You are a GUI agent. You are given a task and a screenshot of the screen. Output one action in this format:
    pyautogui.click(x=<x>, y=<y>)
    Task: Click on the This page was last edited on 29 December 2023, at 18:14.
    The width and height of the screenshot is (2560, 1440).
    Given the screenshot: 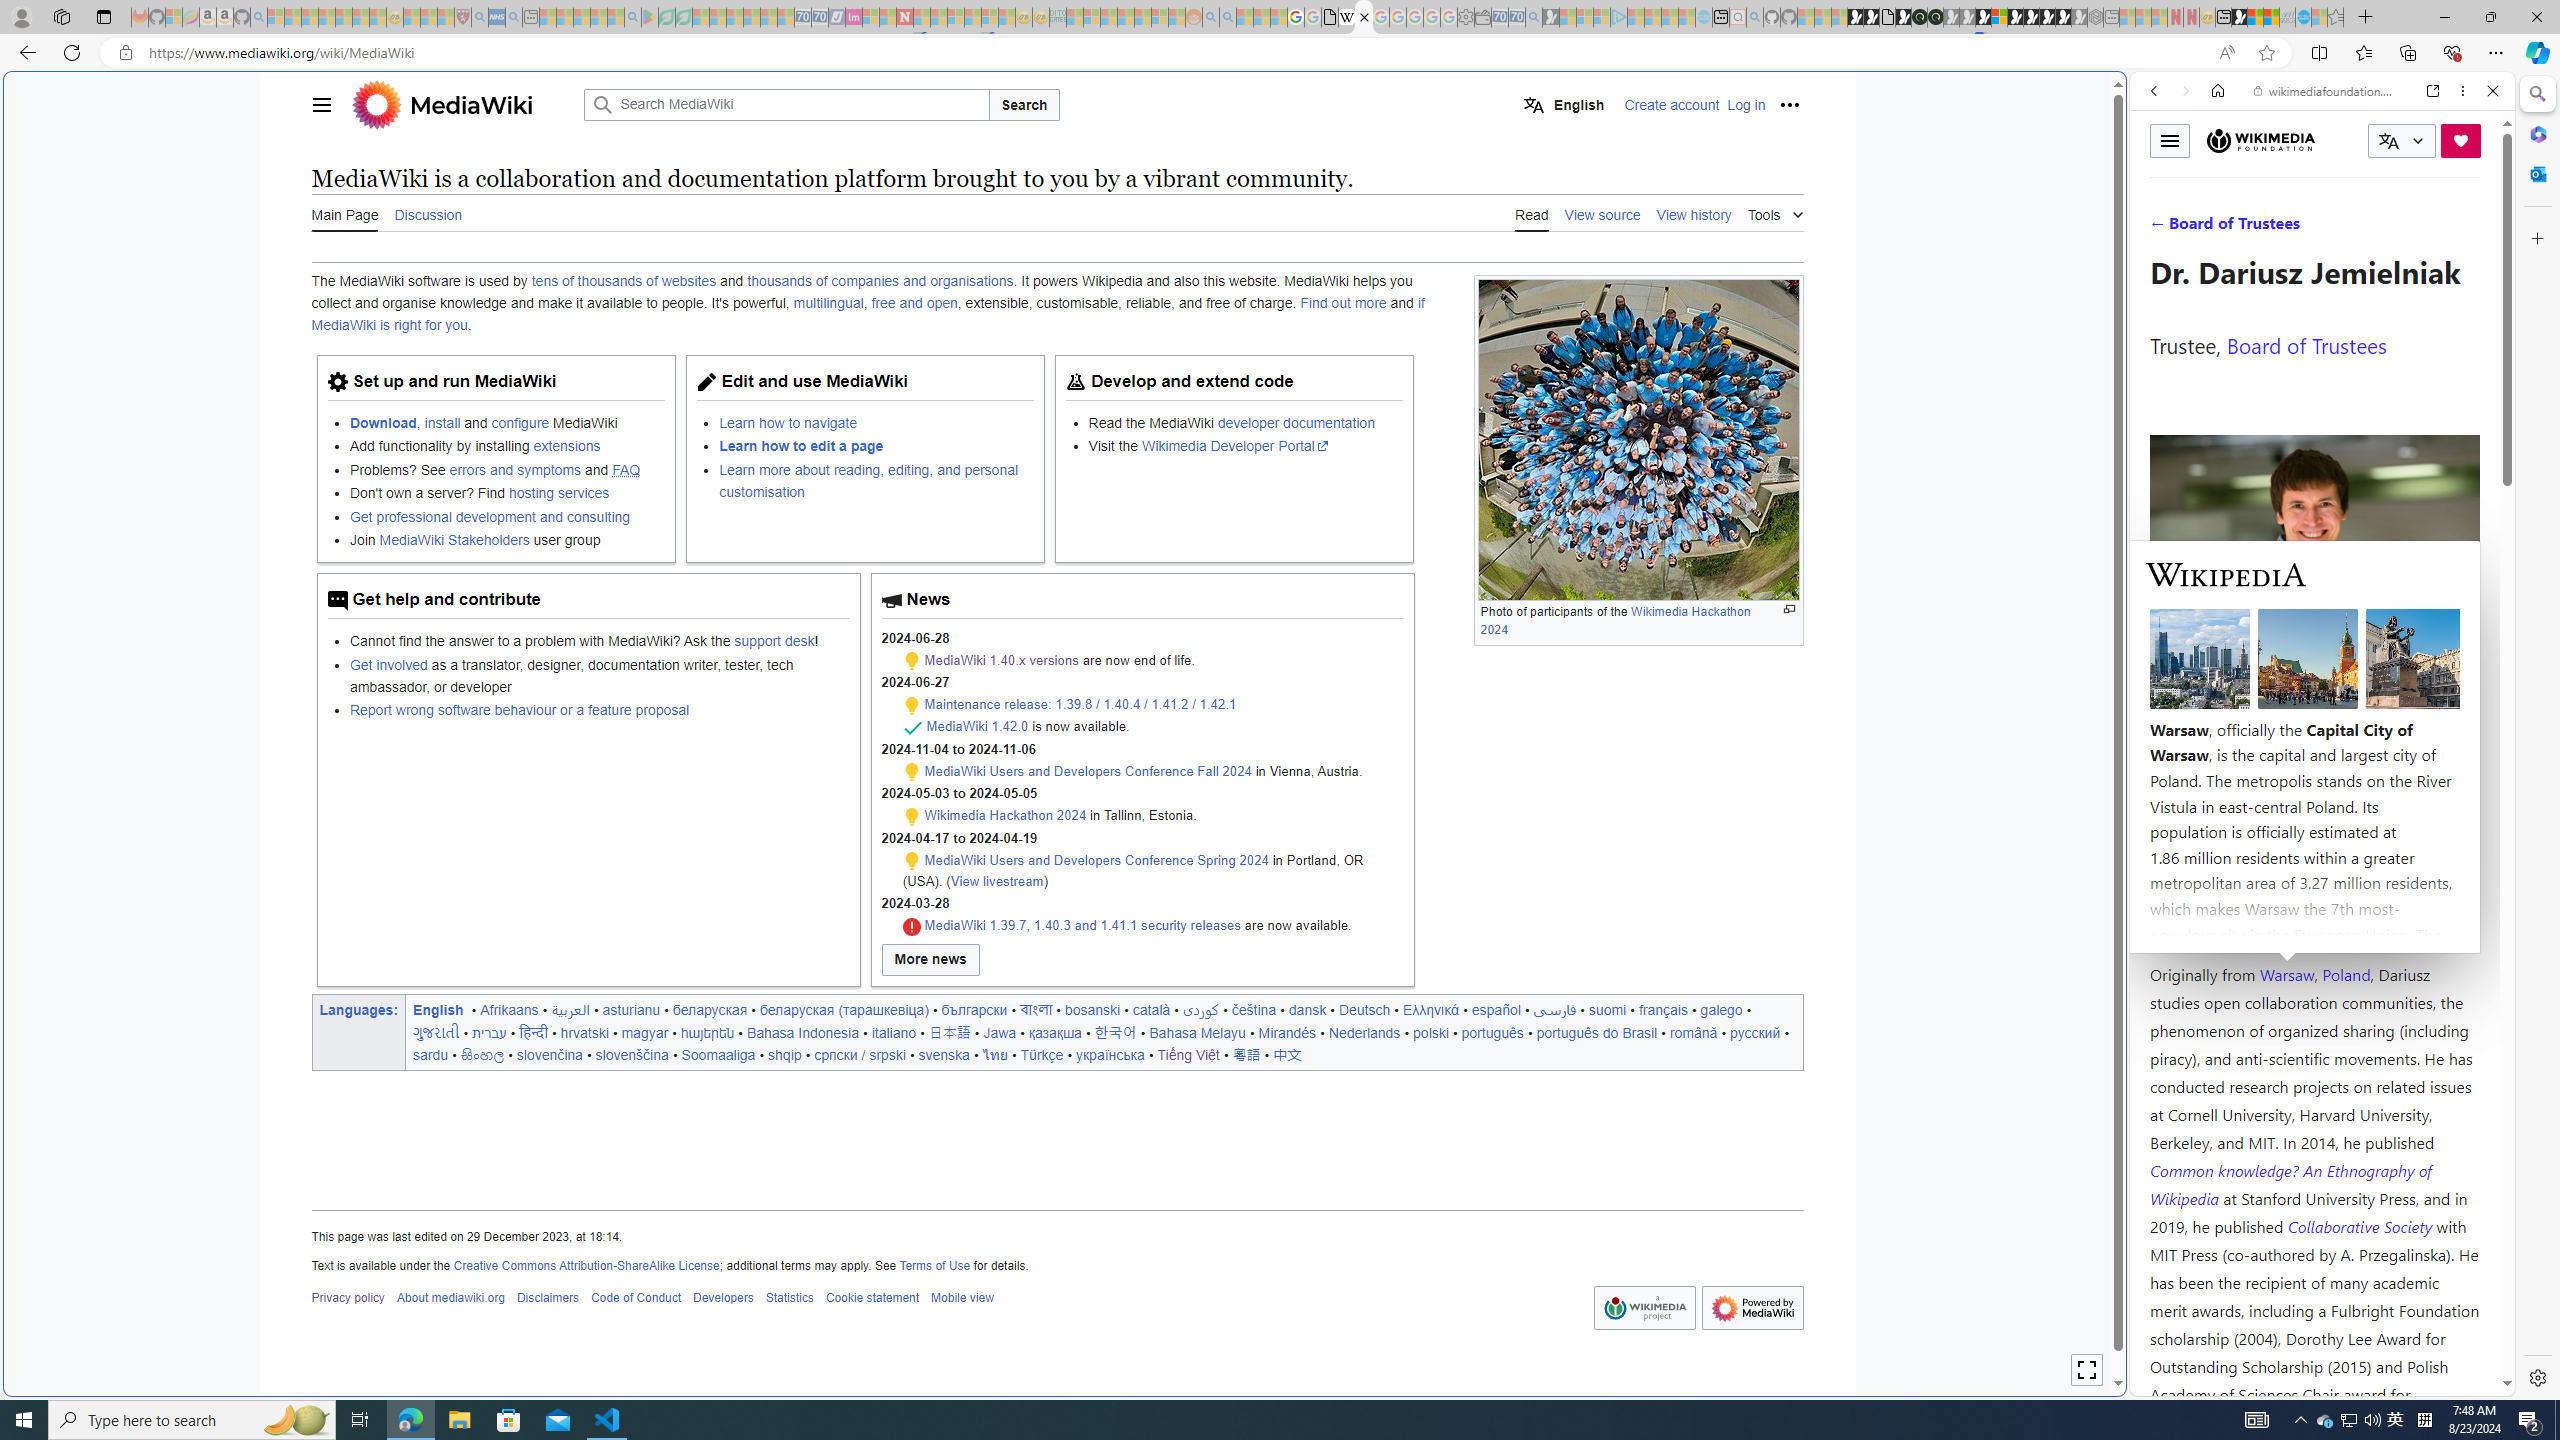 What is the action you would take?
    pyautogui.click(x=1056, y=1236)
    